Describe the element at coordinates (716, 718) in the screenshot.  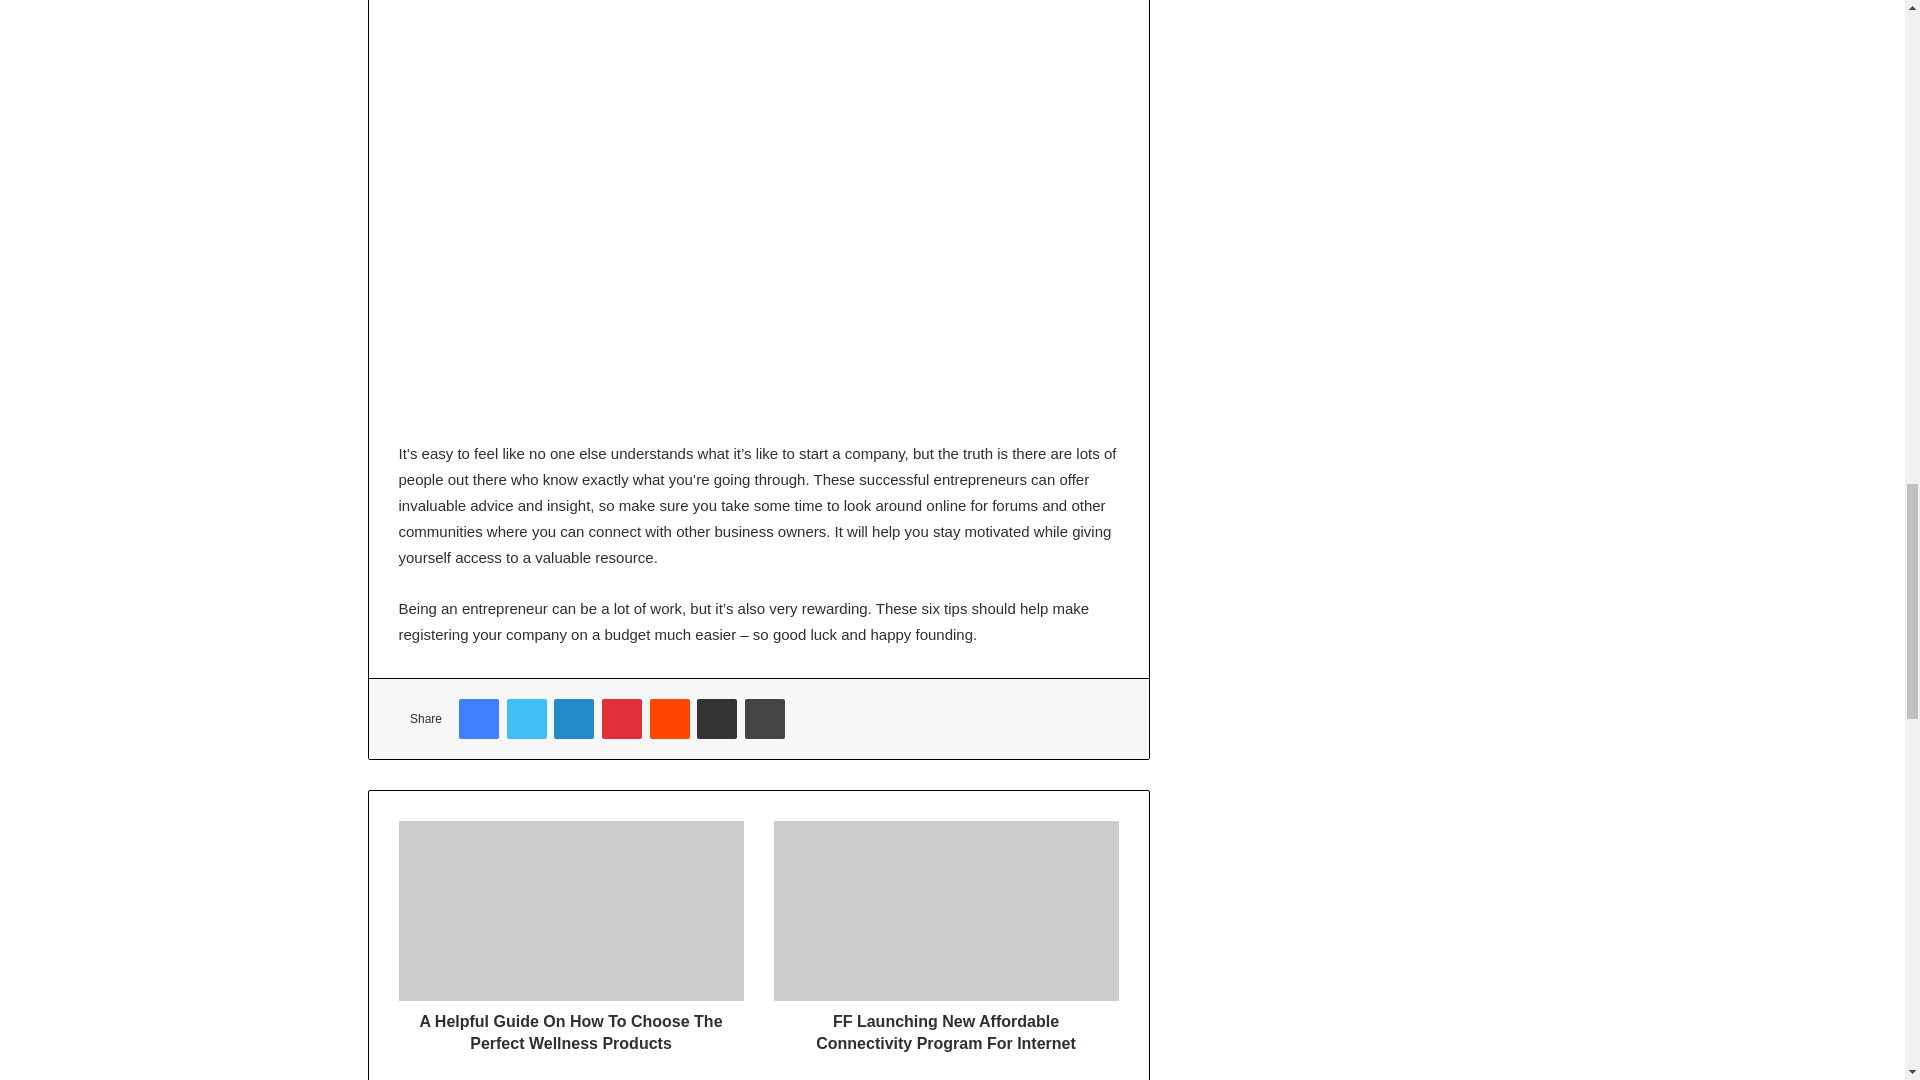
I see `Share via Email` at that location.